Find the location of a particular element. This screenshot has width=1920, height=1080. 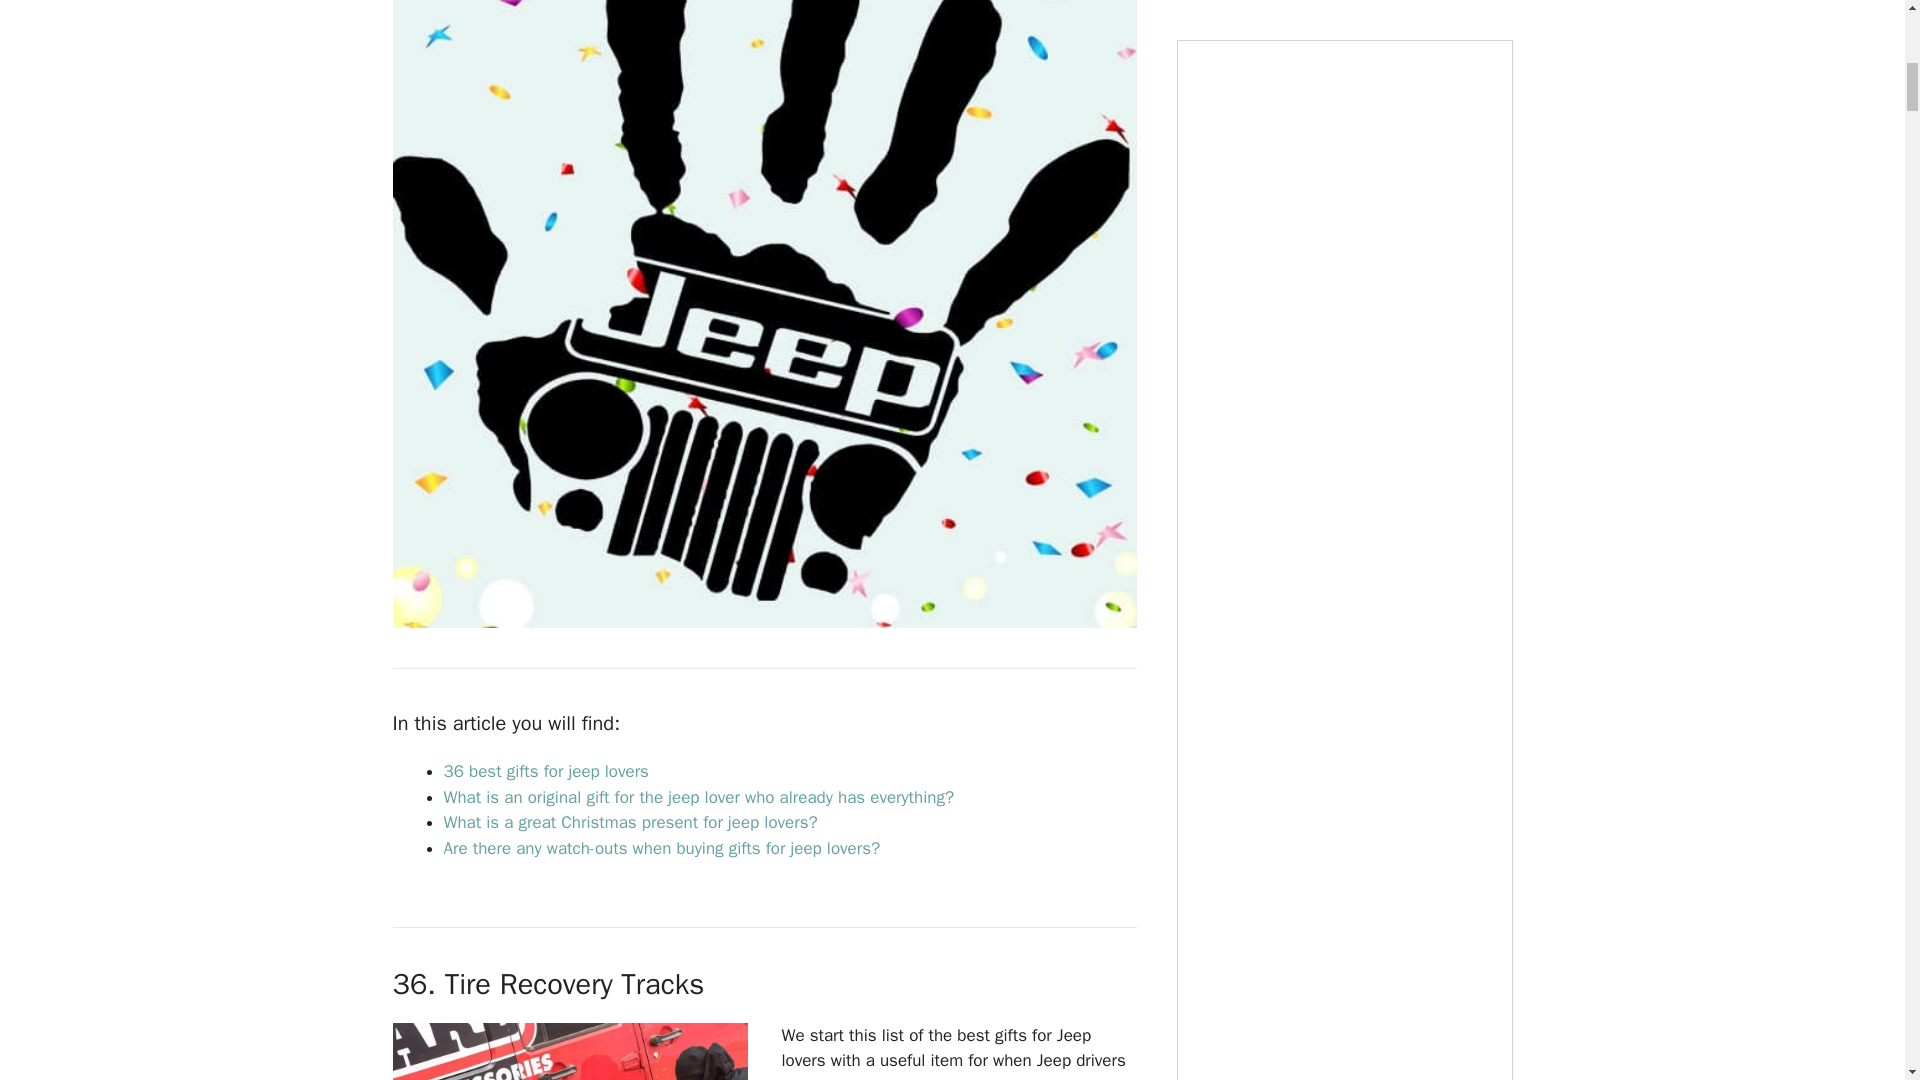

36 Best Gifts For Jeep Lovers 2 is located at coordinates (568, 1051).